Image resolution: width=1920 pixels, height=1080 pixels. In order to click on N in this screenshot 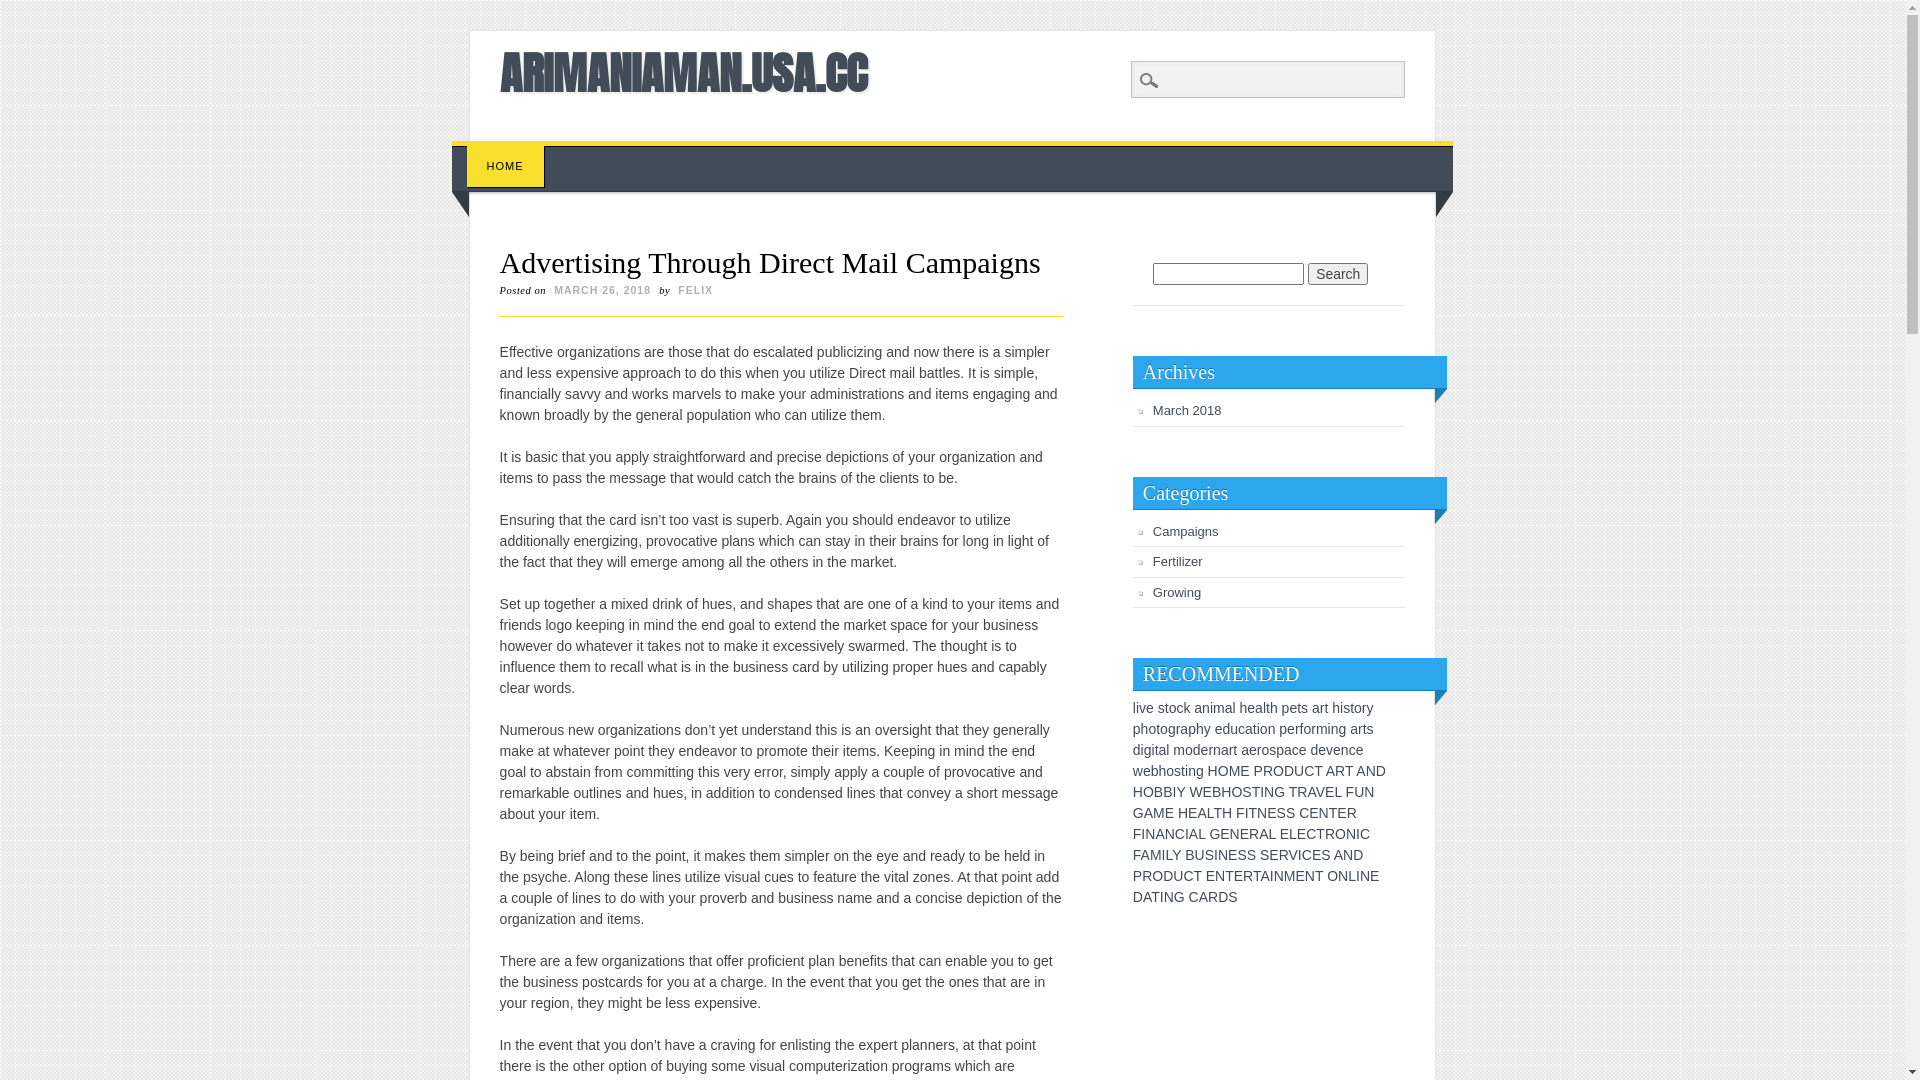, I will do `click(1170, 834)`.